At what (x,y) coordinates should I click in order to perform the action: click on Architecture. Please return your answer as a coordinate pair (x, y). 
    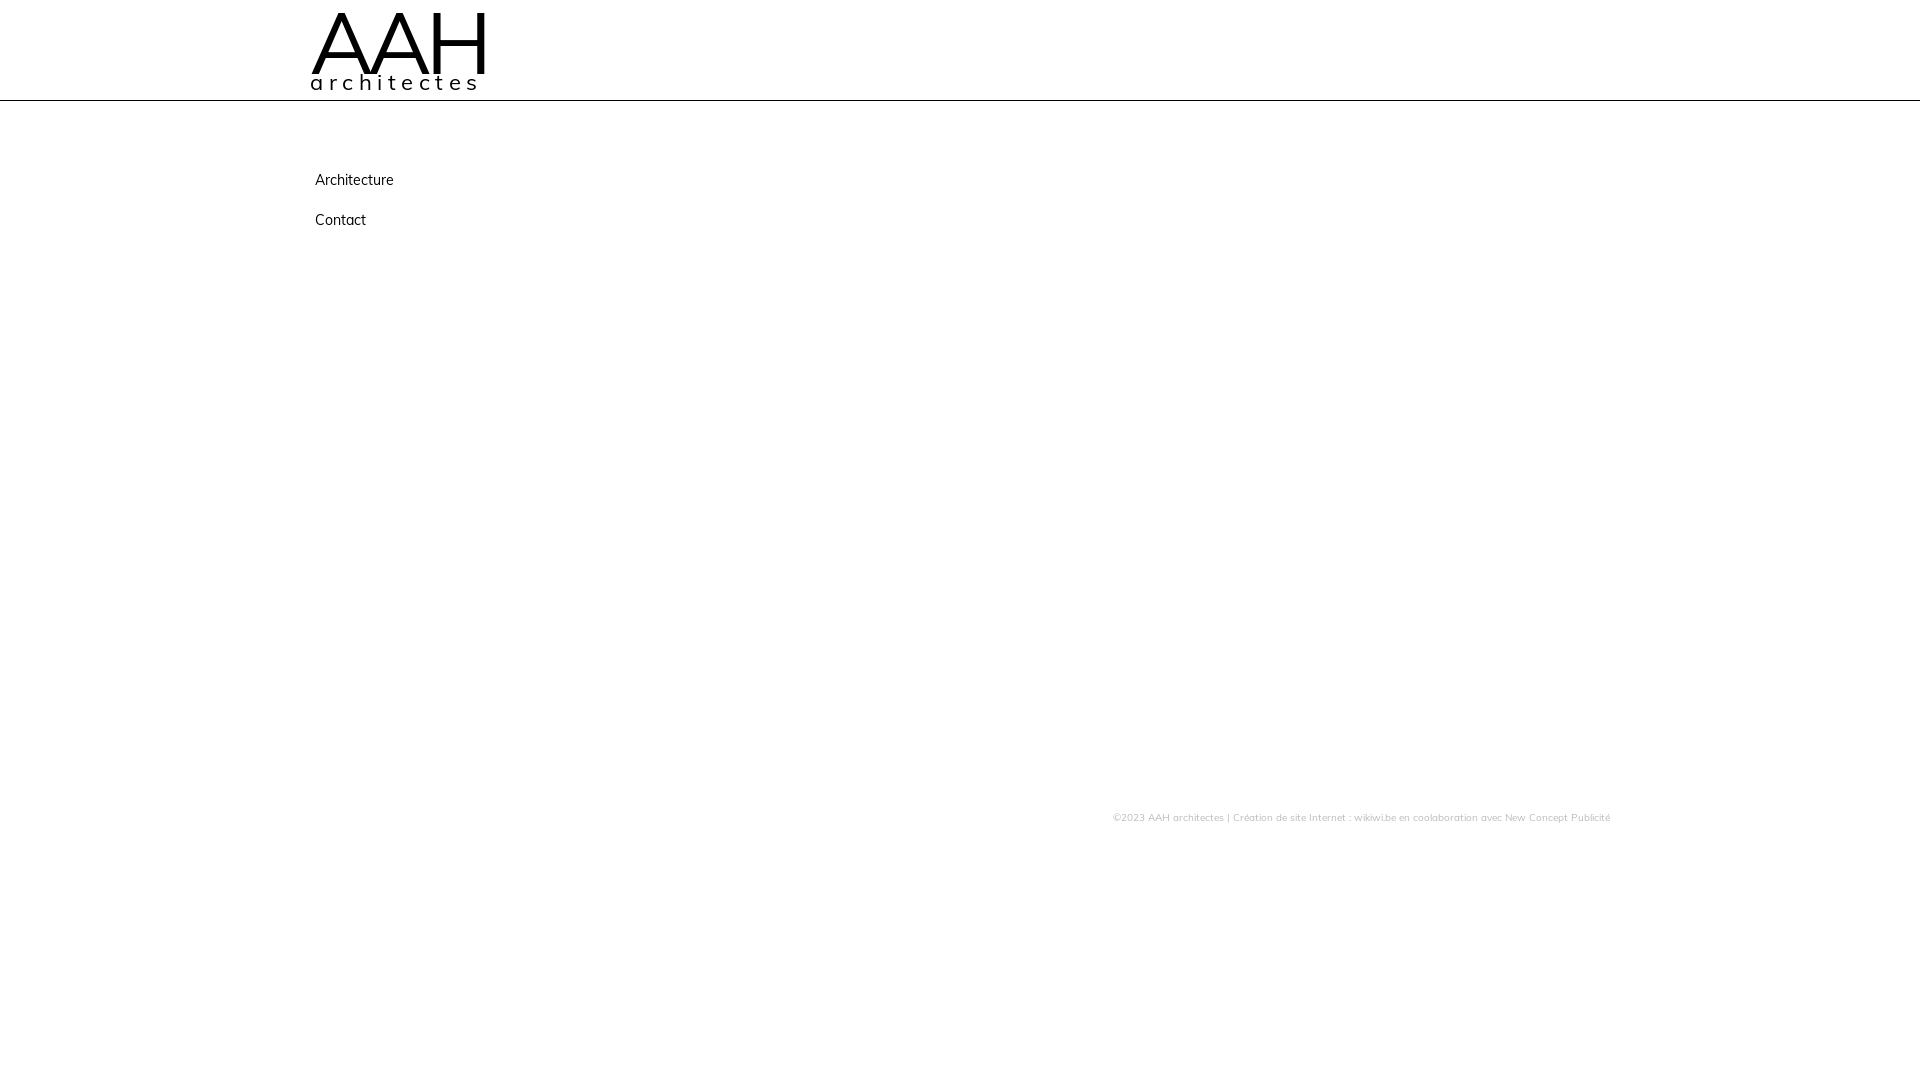
    Looking at the image, I should click on (404, 180).